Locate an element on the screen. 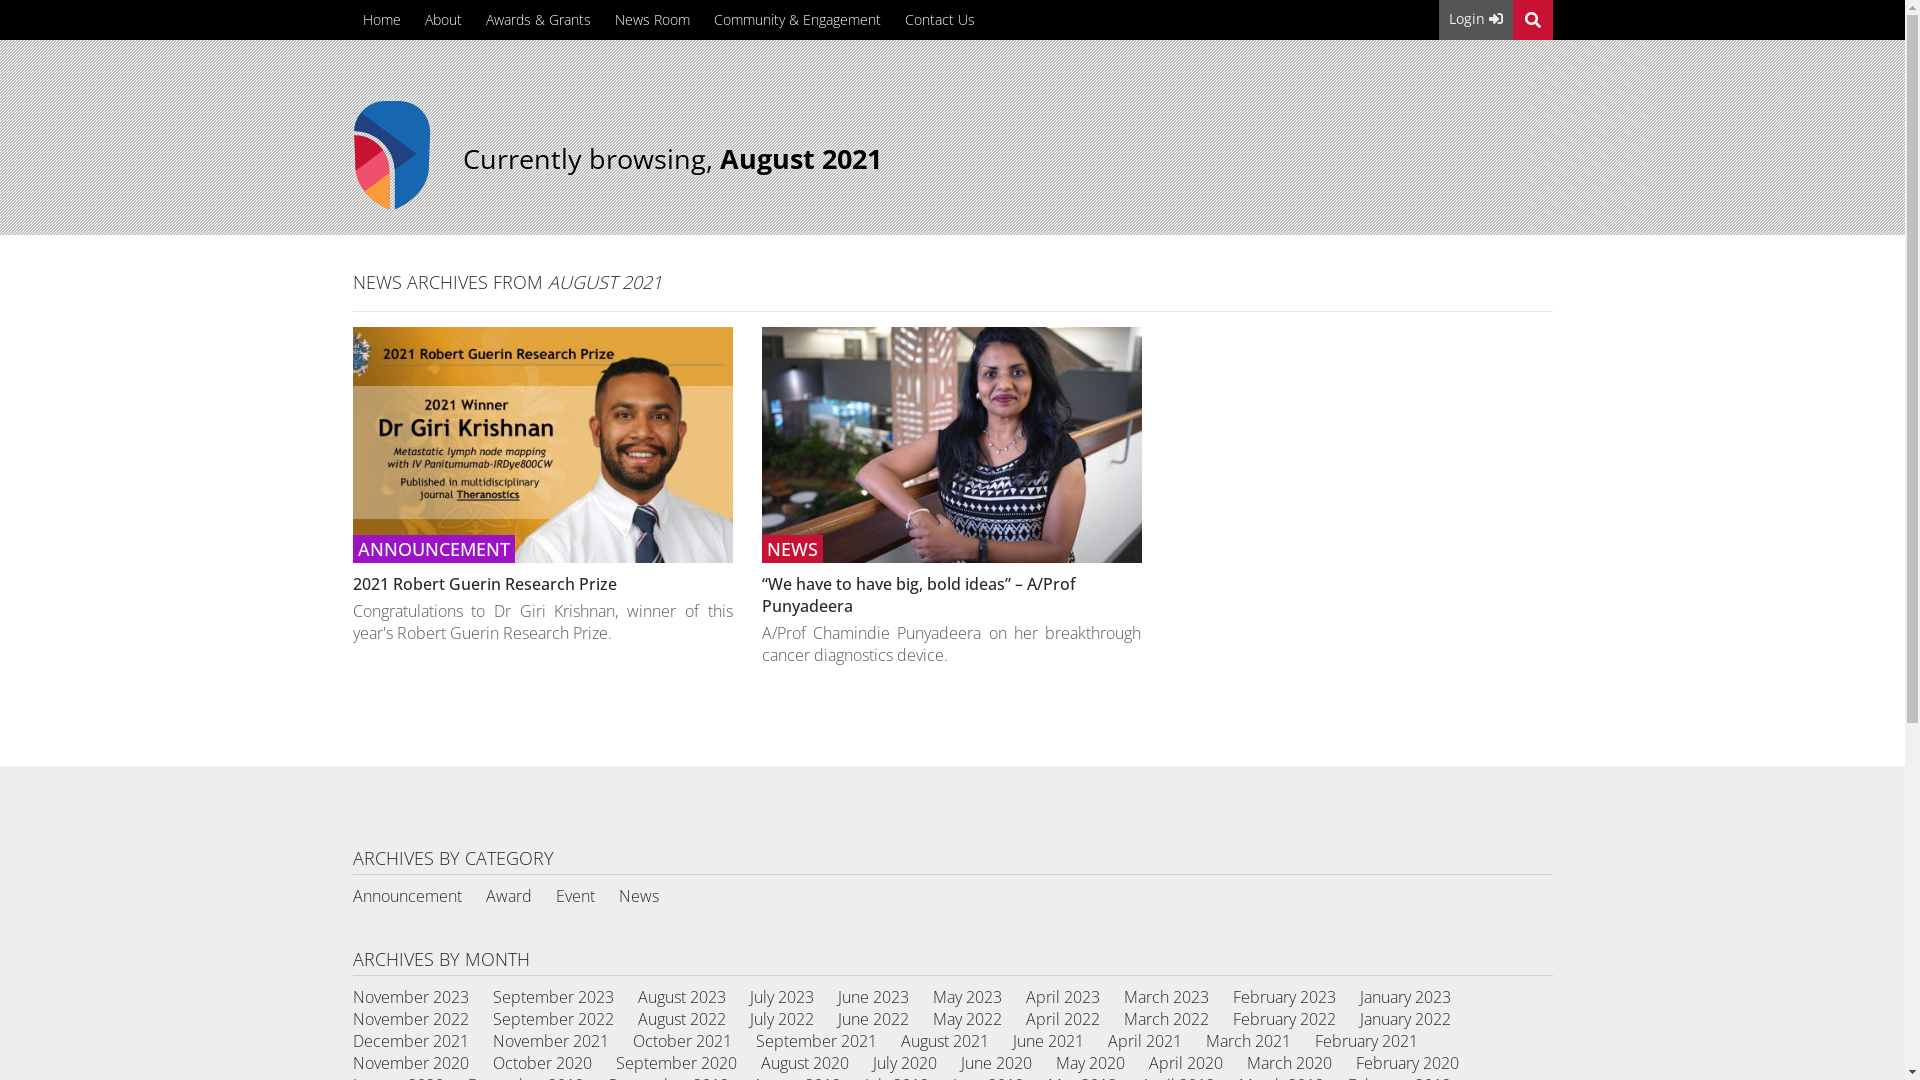  February 2020 is located at coordinates (1408, 1063).